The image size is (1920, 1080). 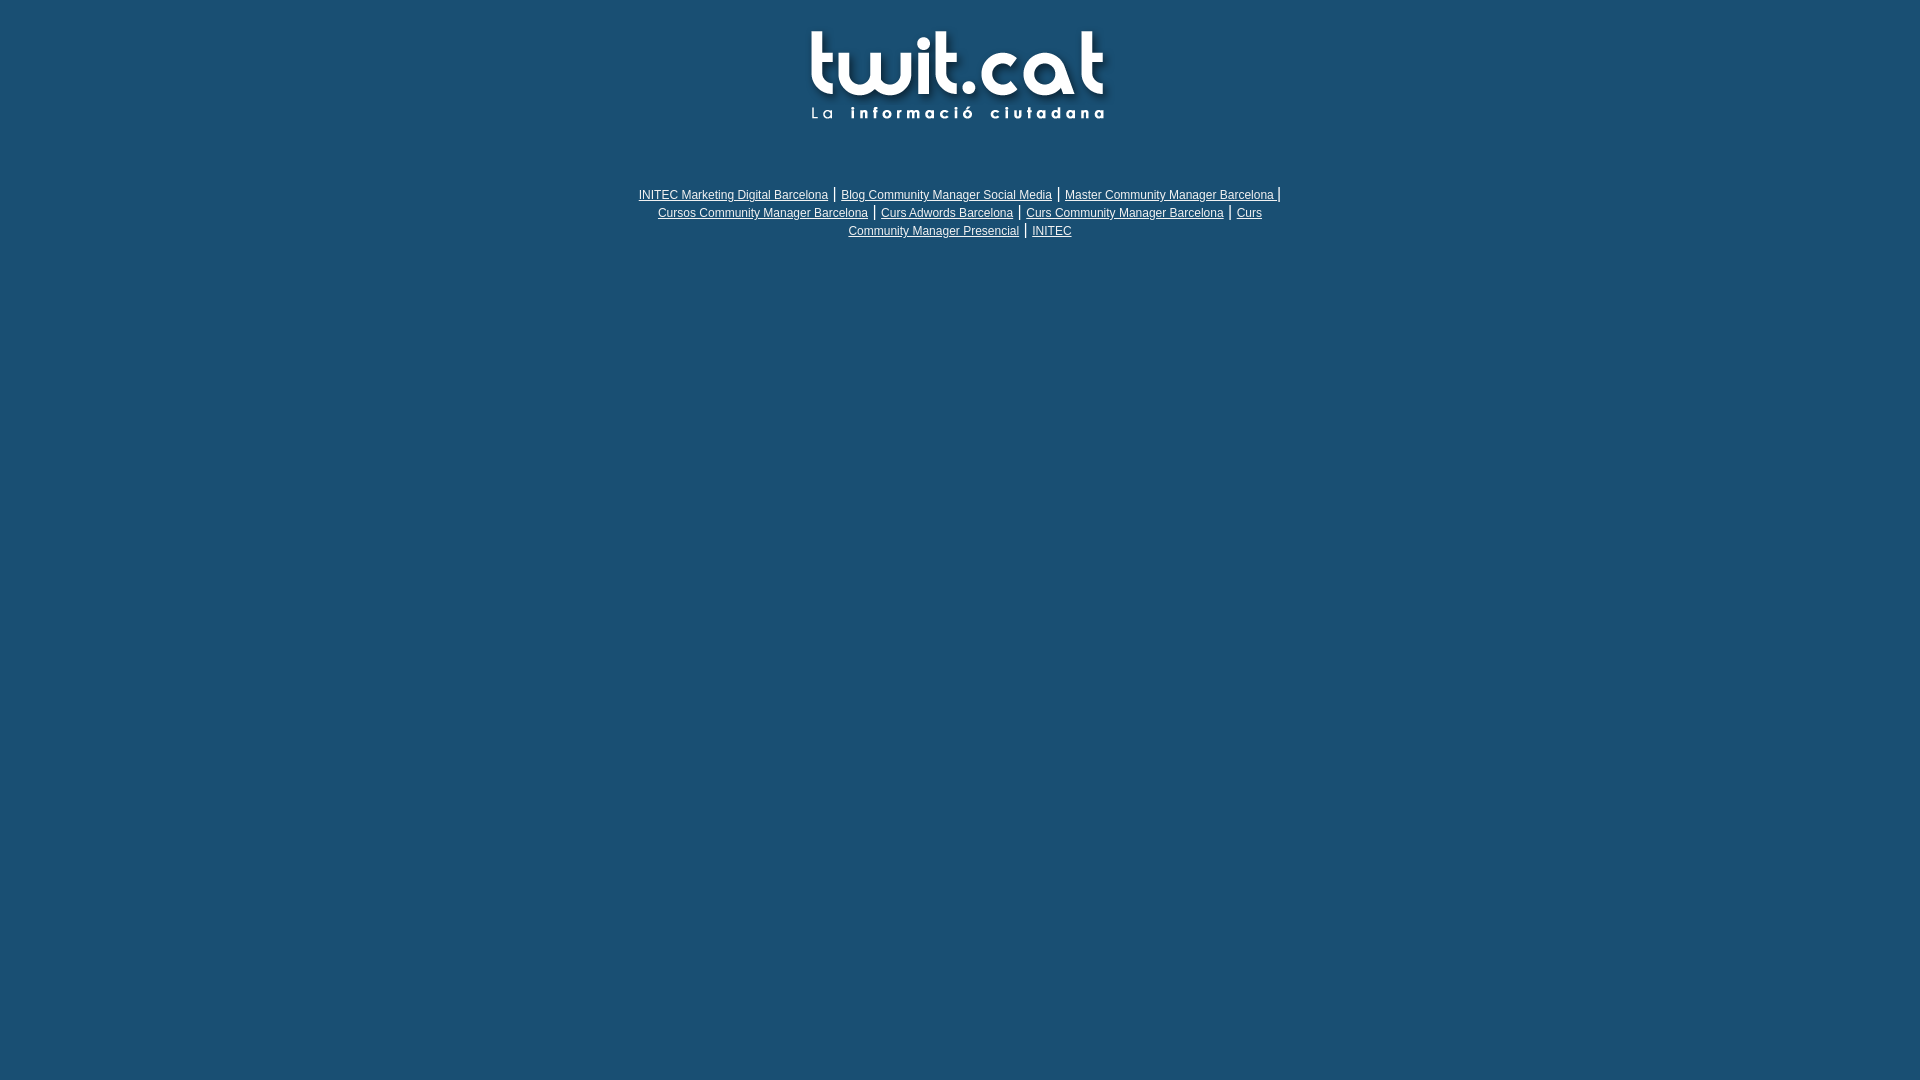 I want to click on Blog Community Manager Social Media, so click(x=946, y=195).